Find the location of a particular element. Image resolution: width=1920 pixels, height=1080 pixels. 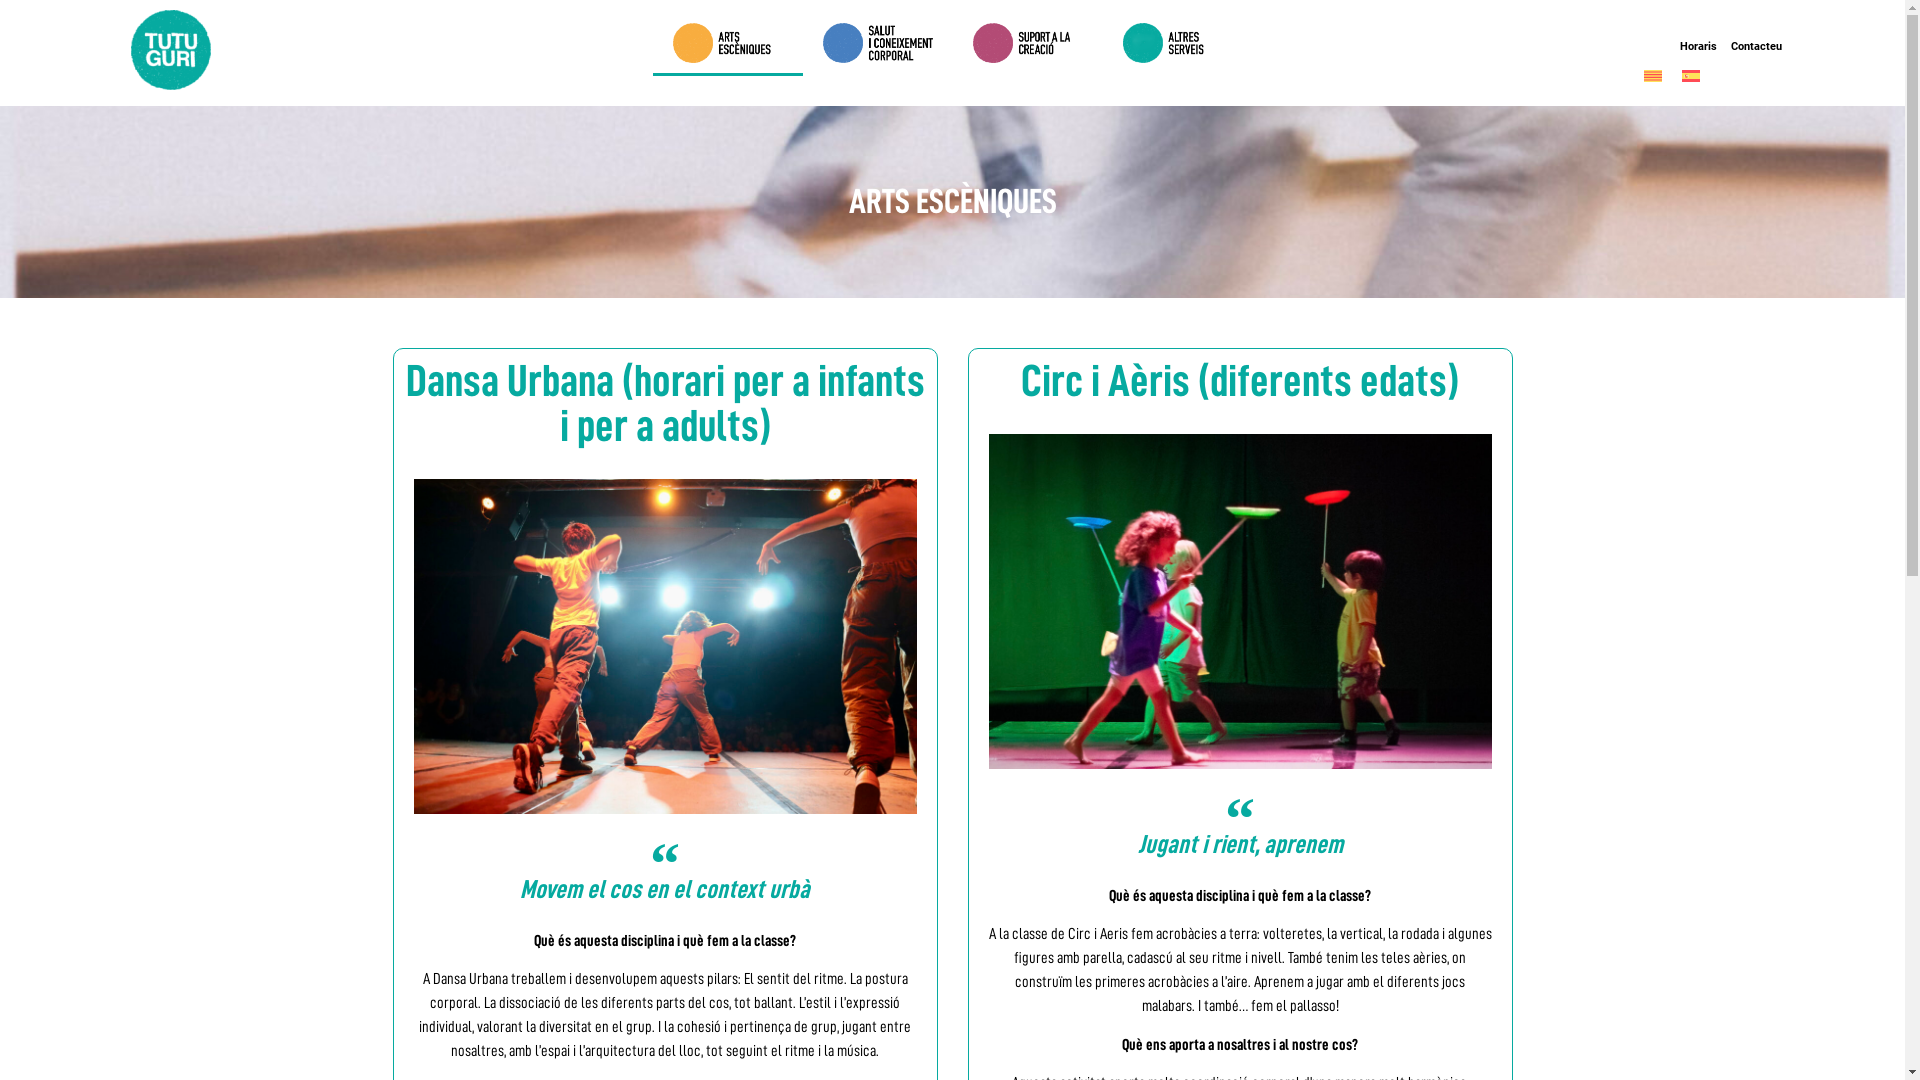

Horaris is located at coordinates (1698, 47).